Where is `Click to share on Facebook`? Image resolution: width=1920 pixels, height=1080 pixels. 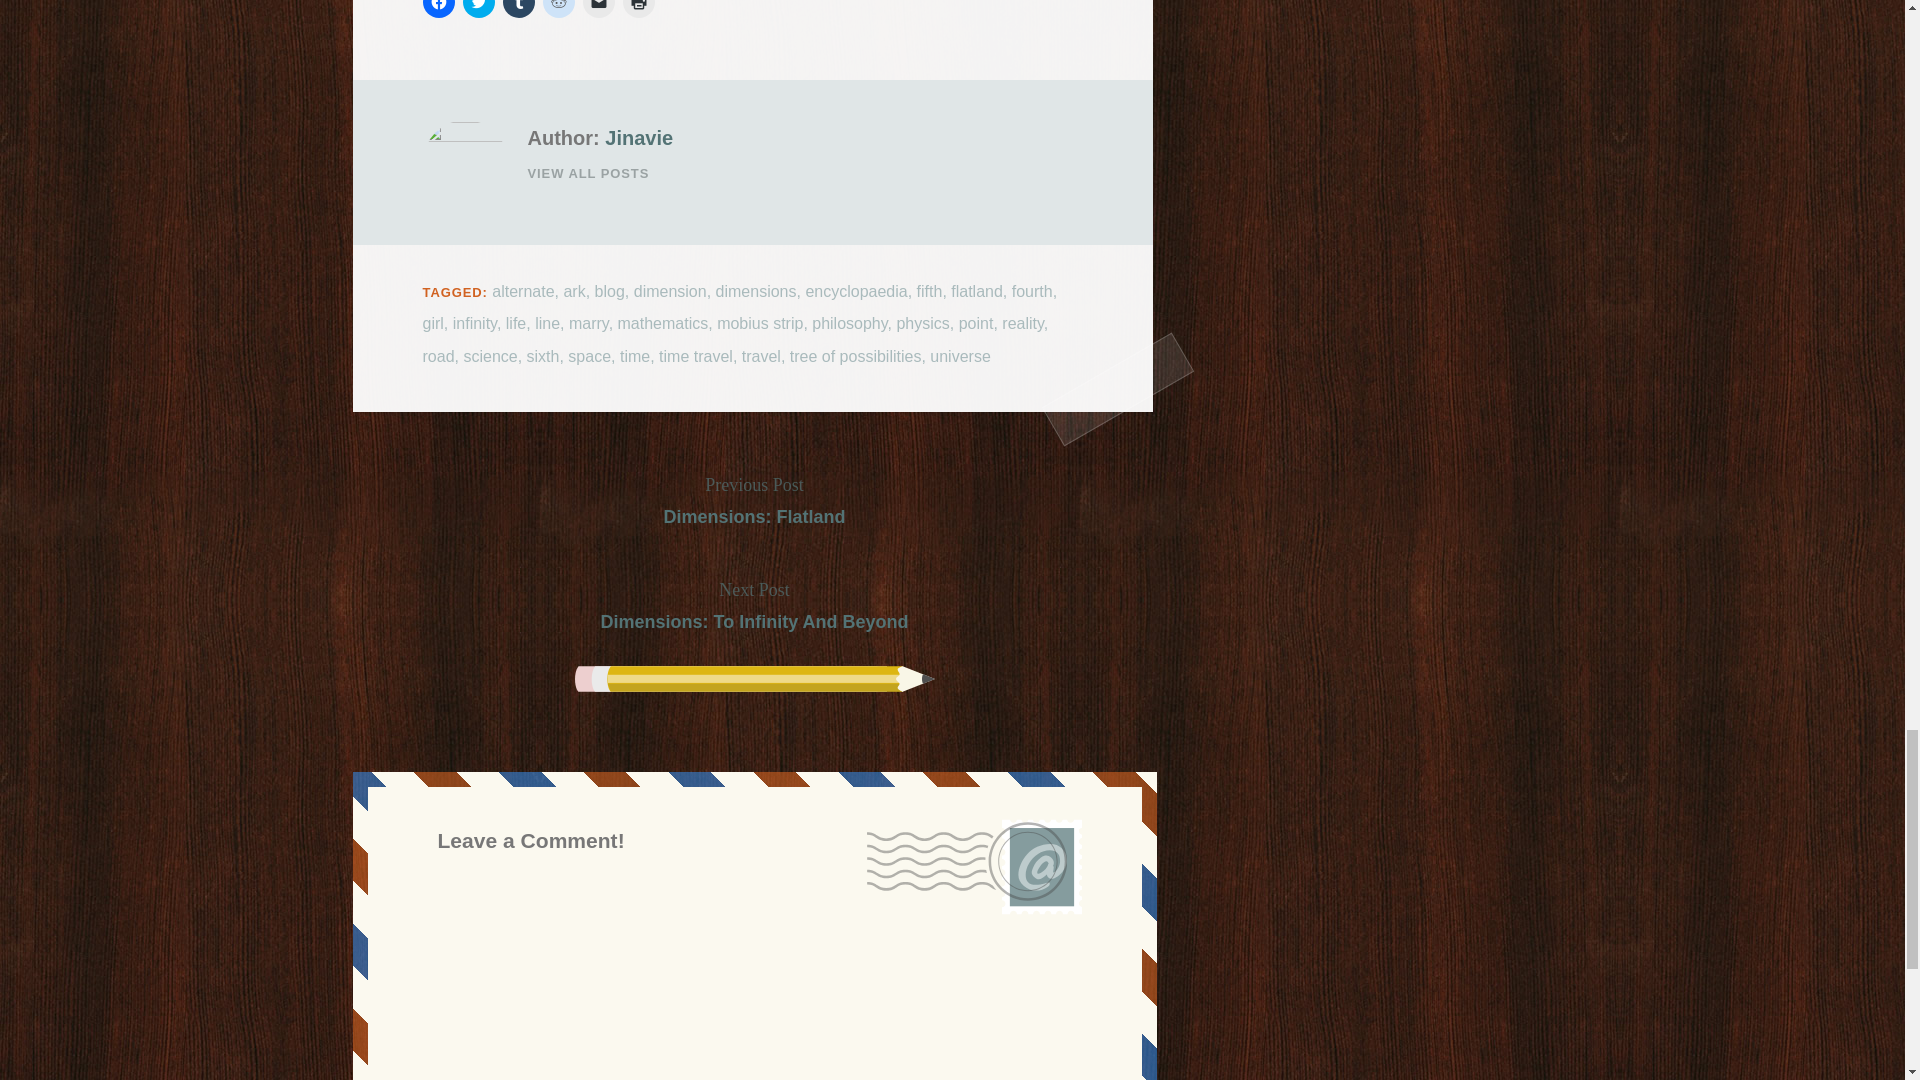
Click to share on Facebook is located at coordinates (438, 9).